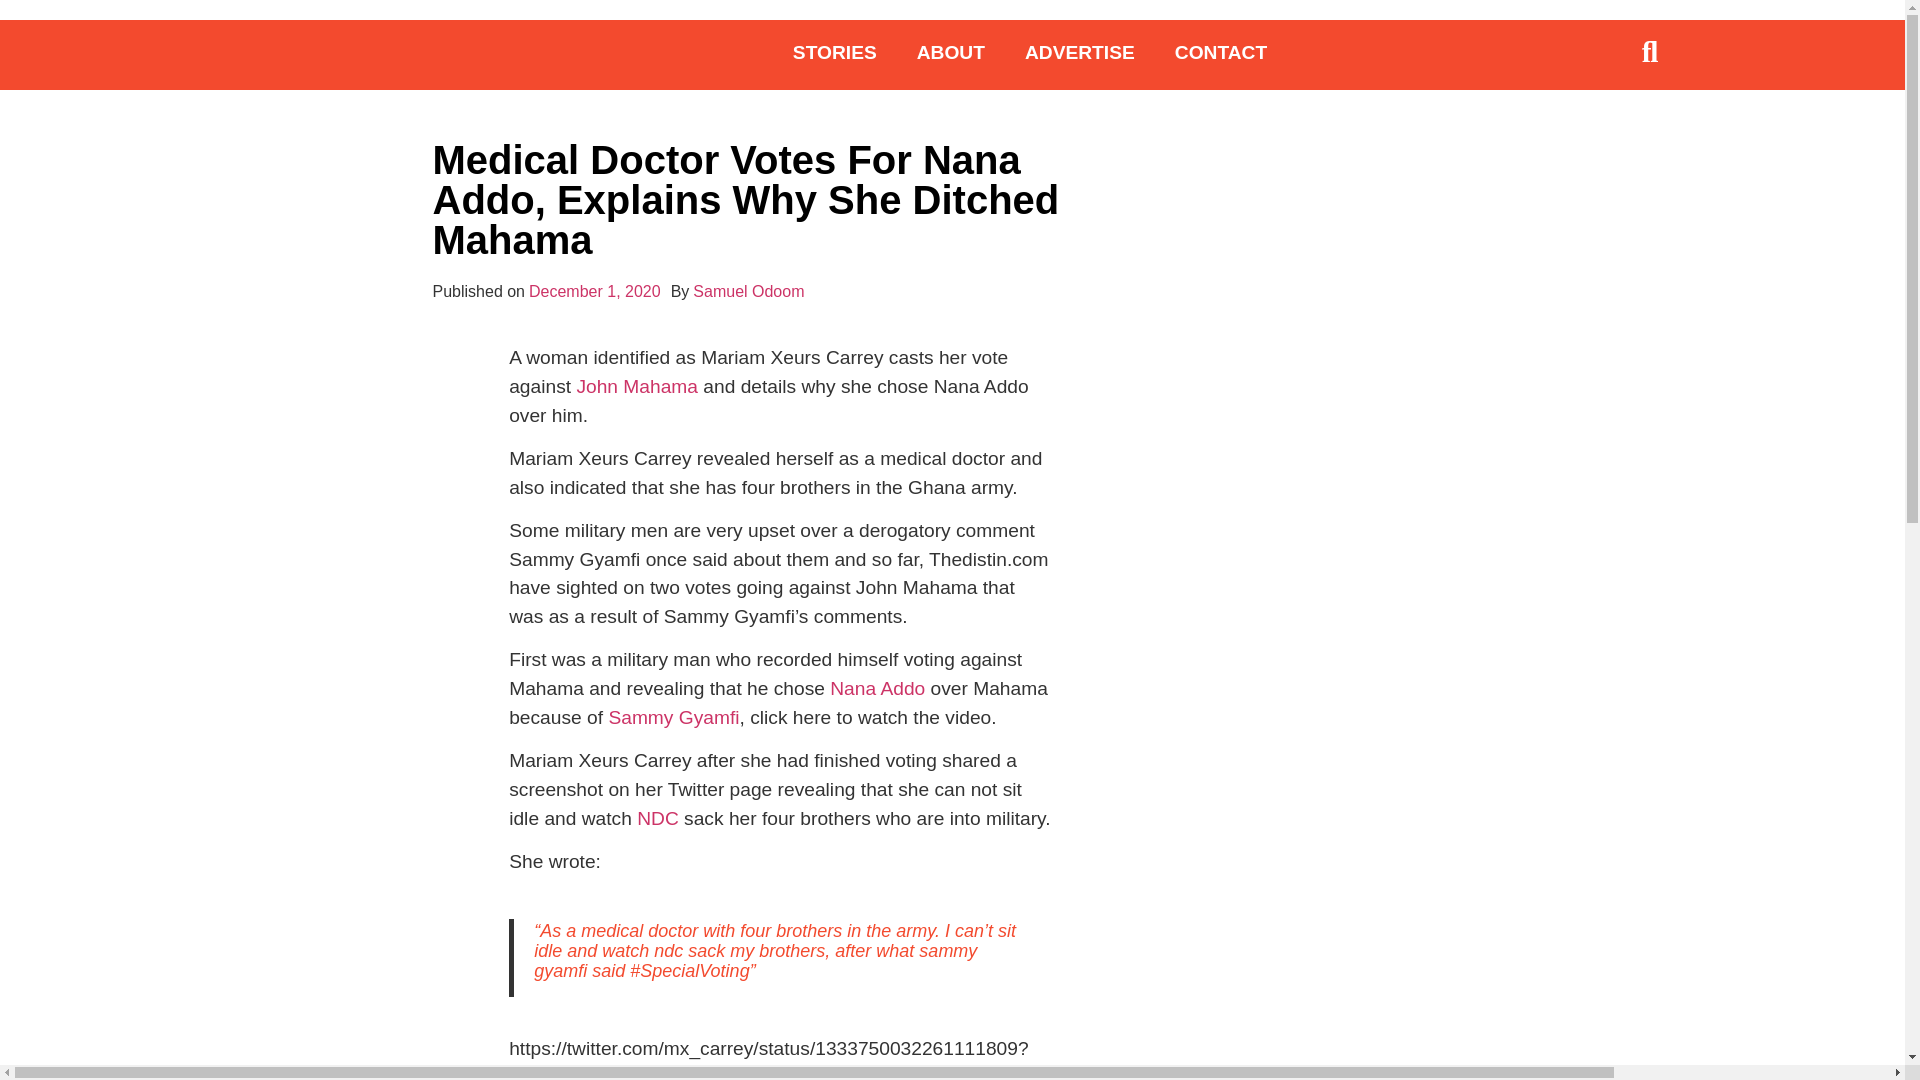 Image resolution: width=1920 pixels, height=1080 pixels. What do you see at coordinates (594, 291) in the screenshot?
I see `December 1, 2020` at bounding box center [594, 291].